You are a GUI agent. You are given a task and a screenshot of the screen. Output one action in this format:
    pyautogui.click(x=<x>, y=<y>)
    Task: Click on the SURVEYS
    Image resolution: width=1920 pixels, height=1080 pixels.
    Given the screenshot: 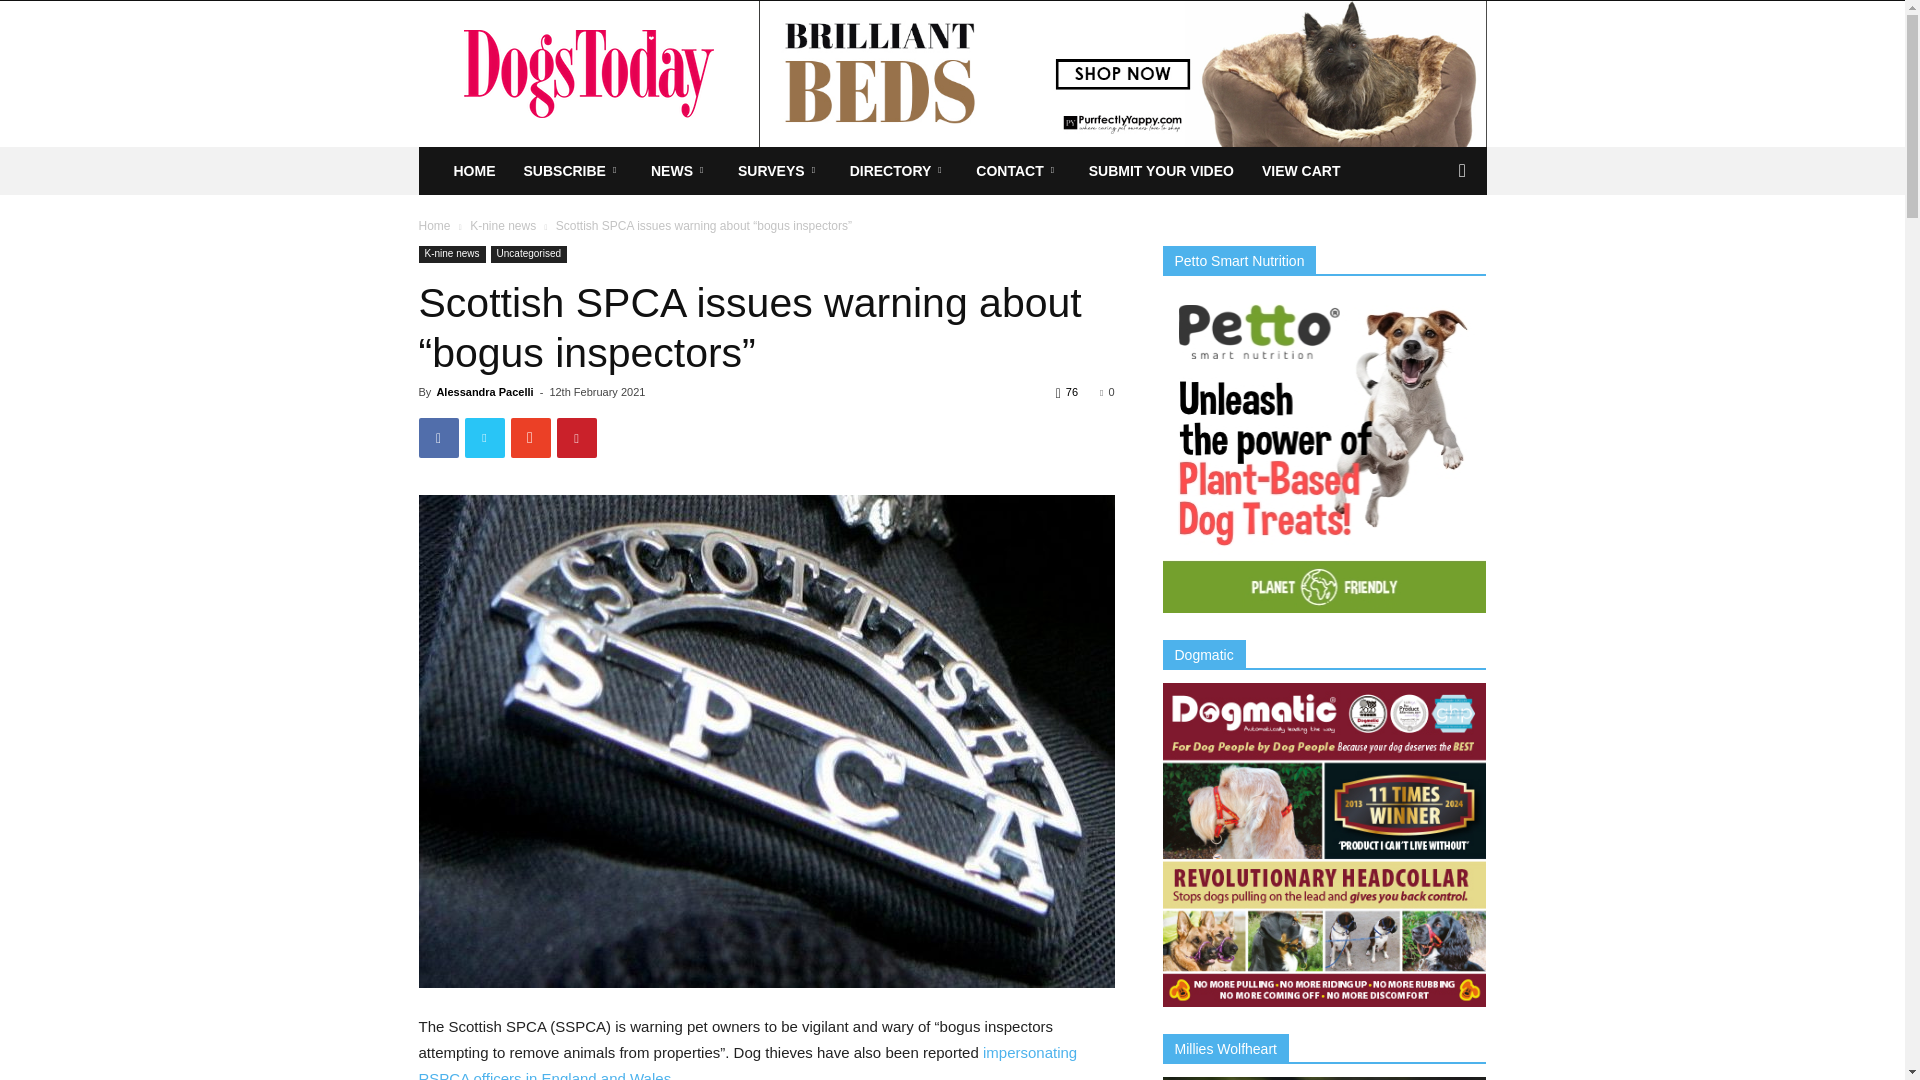 What is the action you would take?
    pyautogui.click(x=779, y=170)
    